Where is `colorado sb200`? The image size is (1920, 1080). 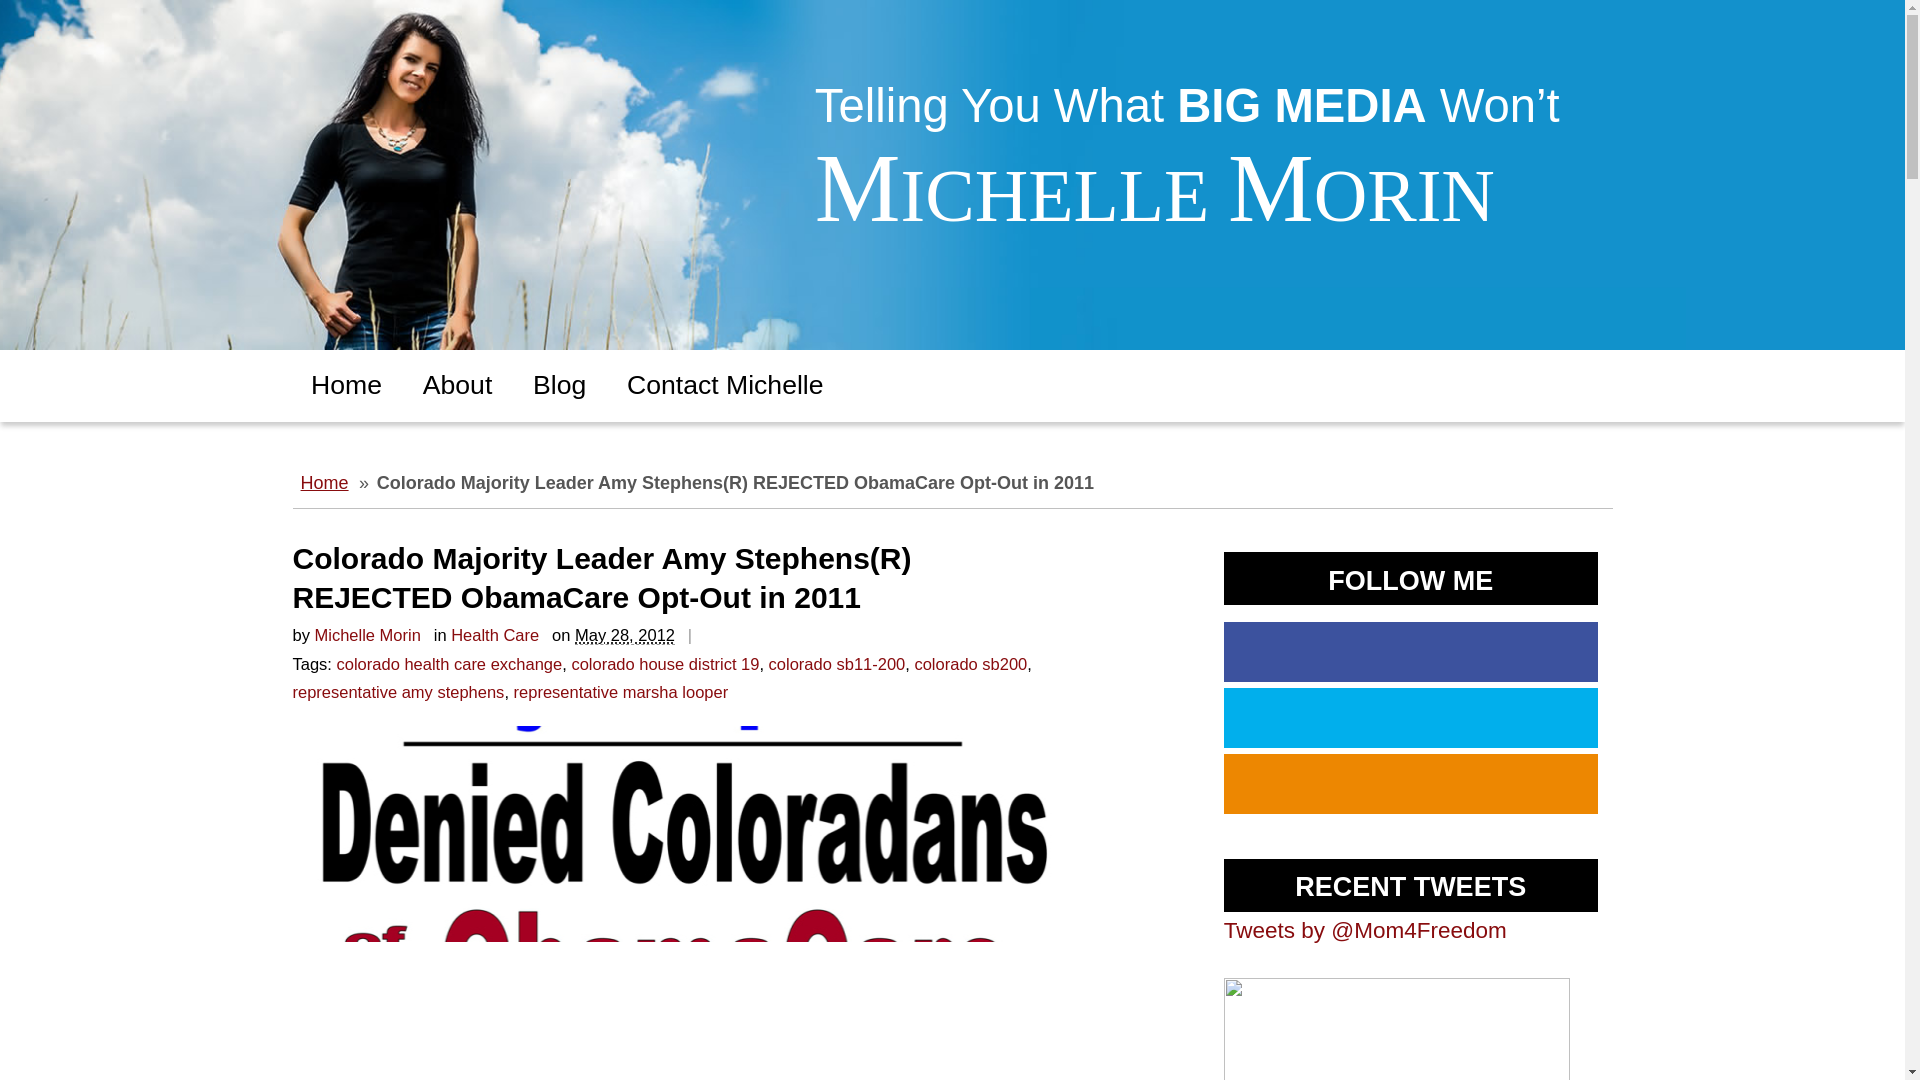 colorado sb200 is located at coordinates (970, 663).